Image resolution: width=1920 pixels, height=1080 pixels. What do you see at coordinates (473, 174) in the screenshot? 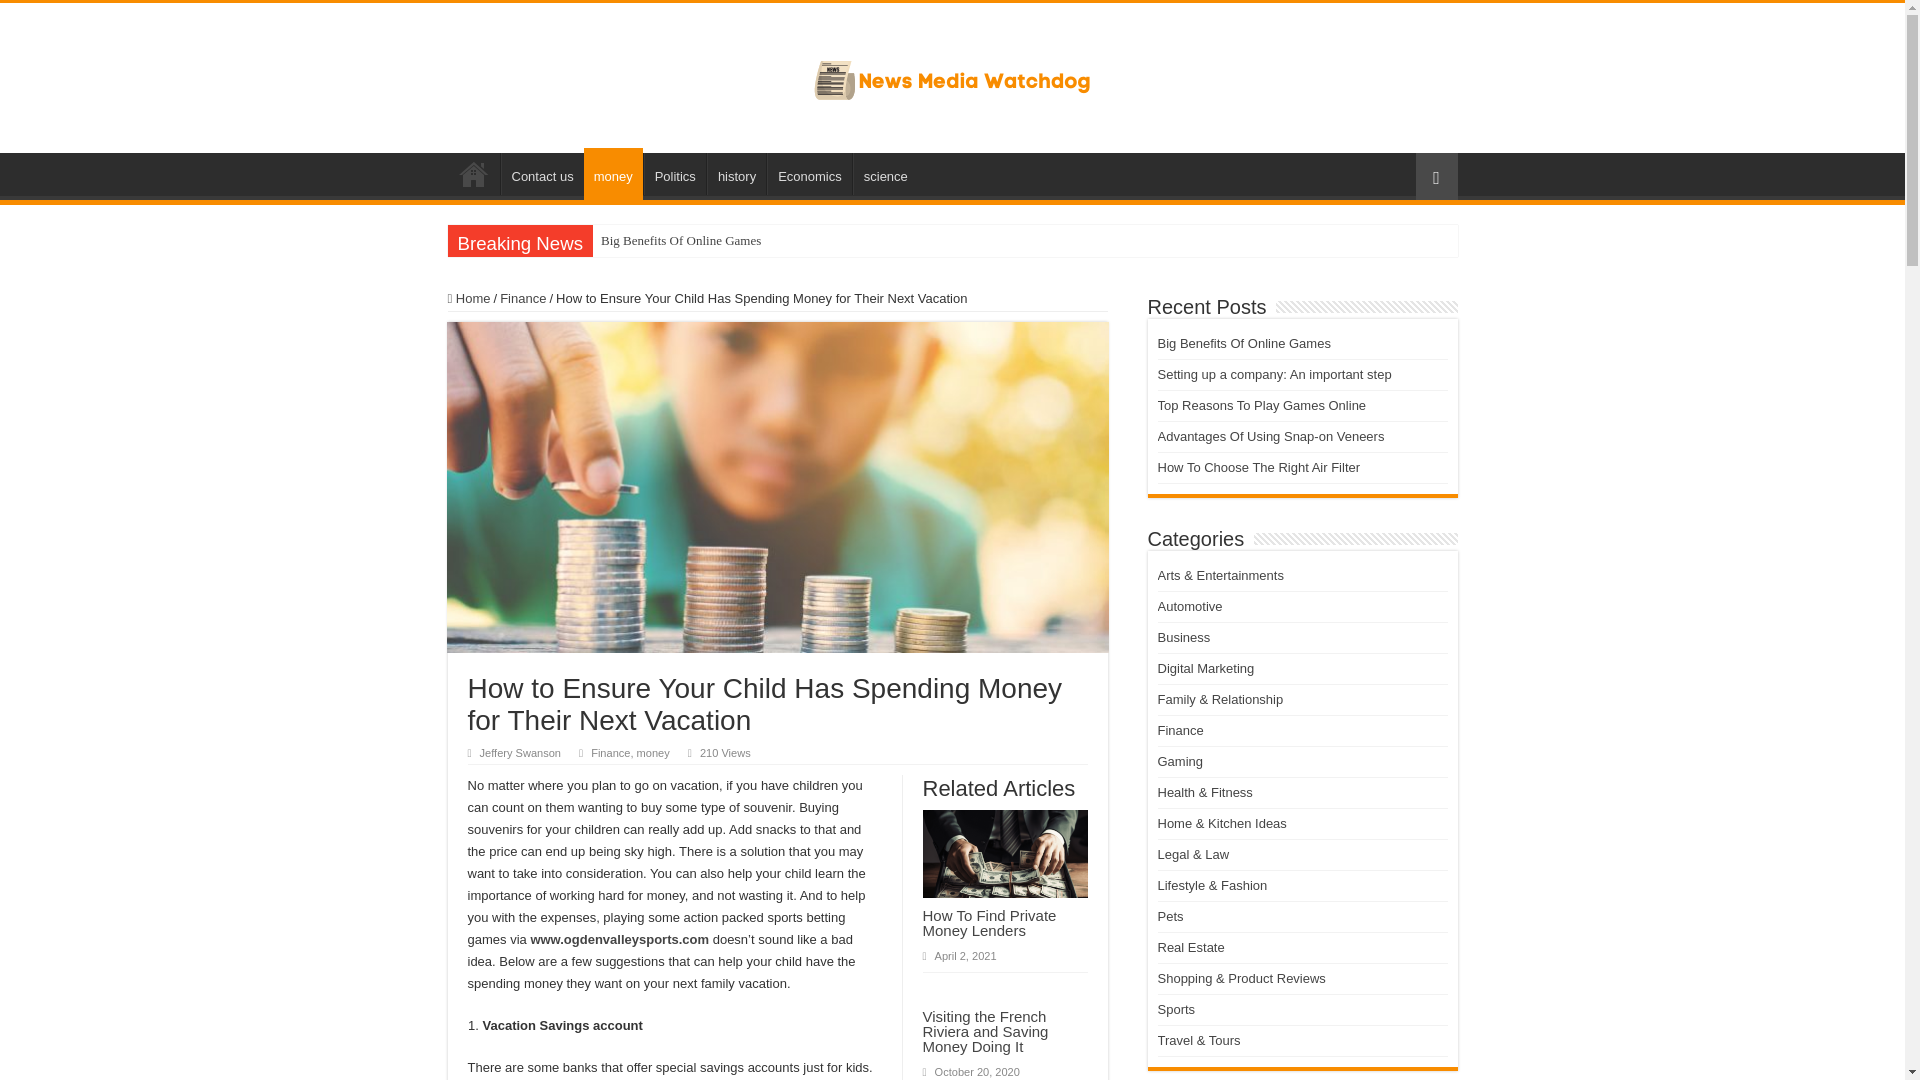
I see `Home` at bounding box center [473, 174].